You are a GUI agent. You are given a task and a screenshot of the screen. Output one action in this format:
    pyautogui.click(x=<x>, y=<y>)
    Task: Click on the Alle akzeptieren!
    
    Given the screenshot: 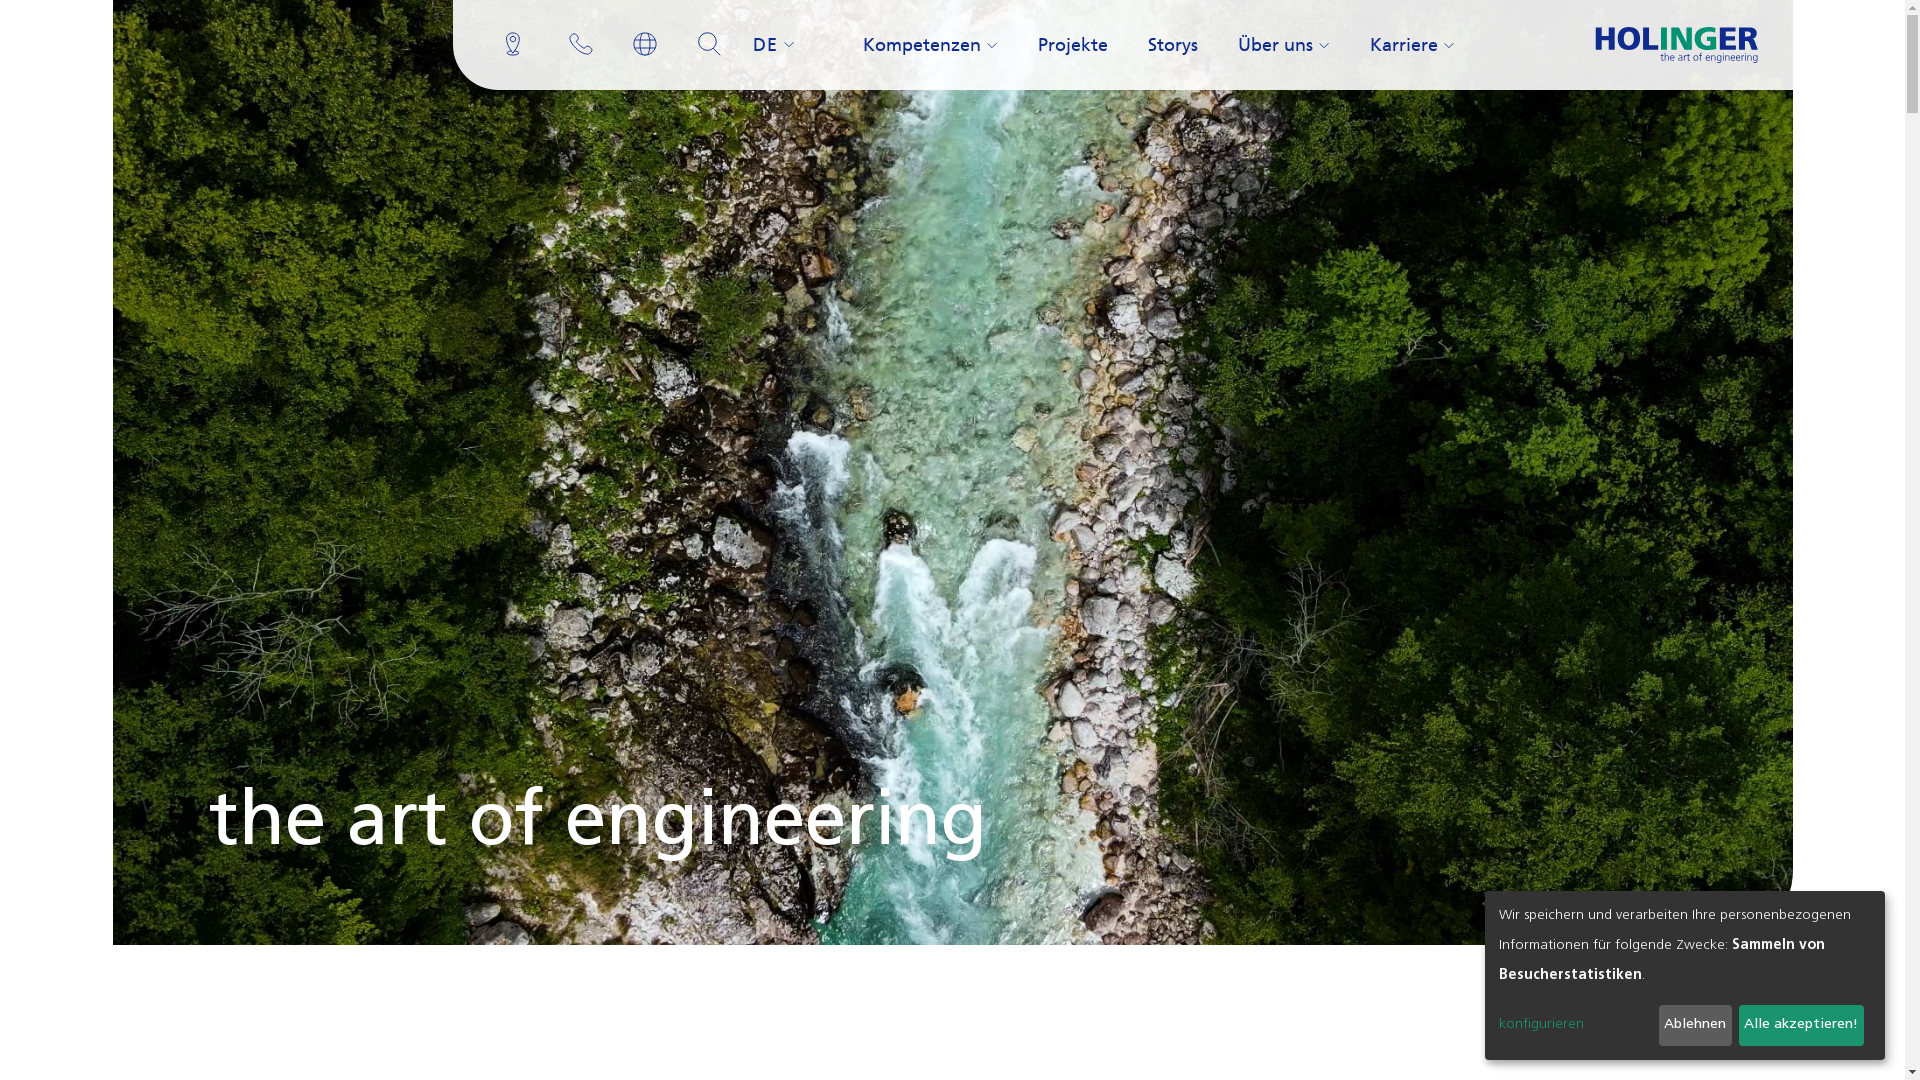 What is the action you would take?
    pyautogui.click(x=1802, y=1026)
    